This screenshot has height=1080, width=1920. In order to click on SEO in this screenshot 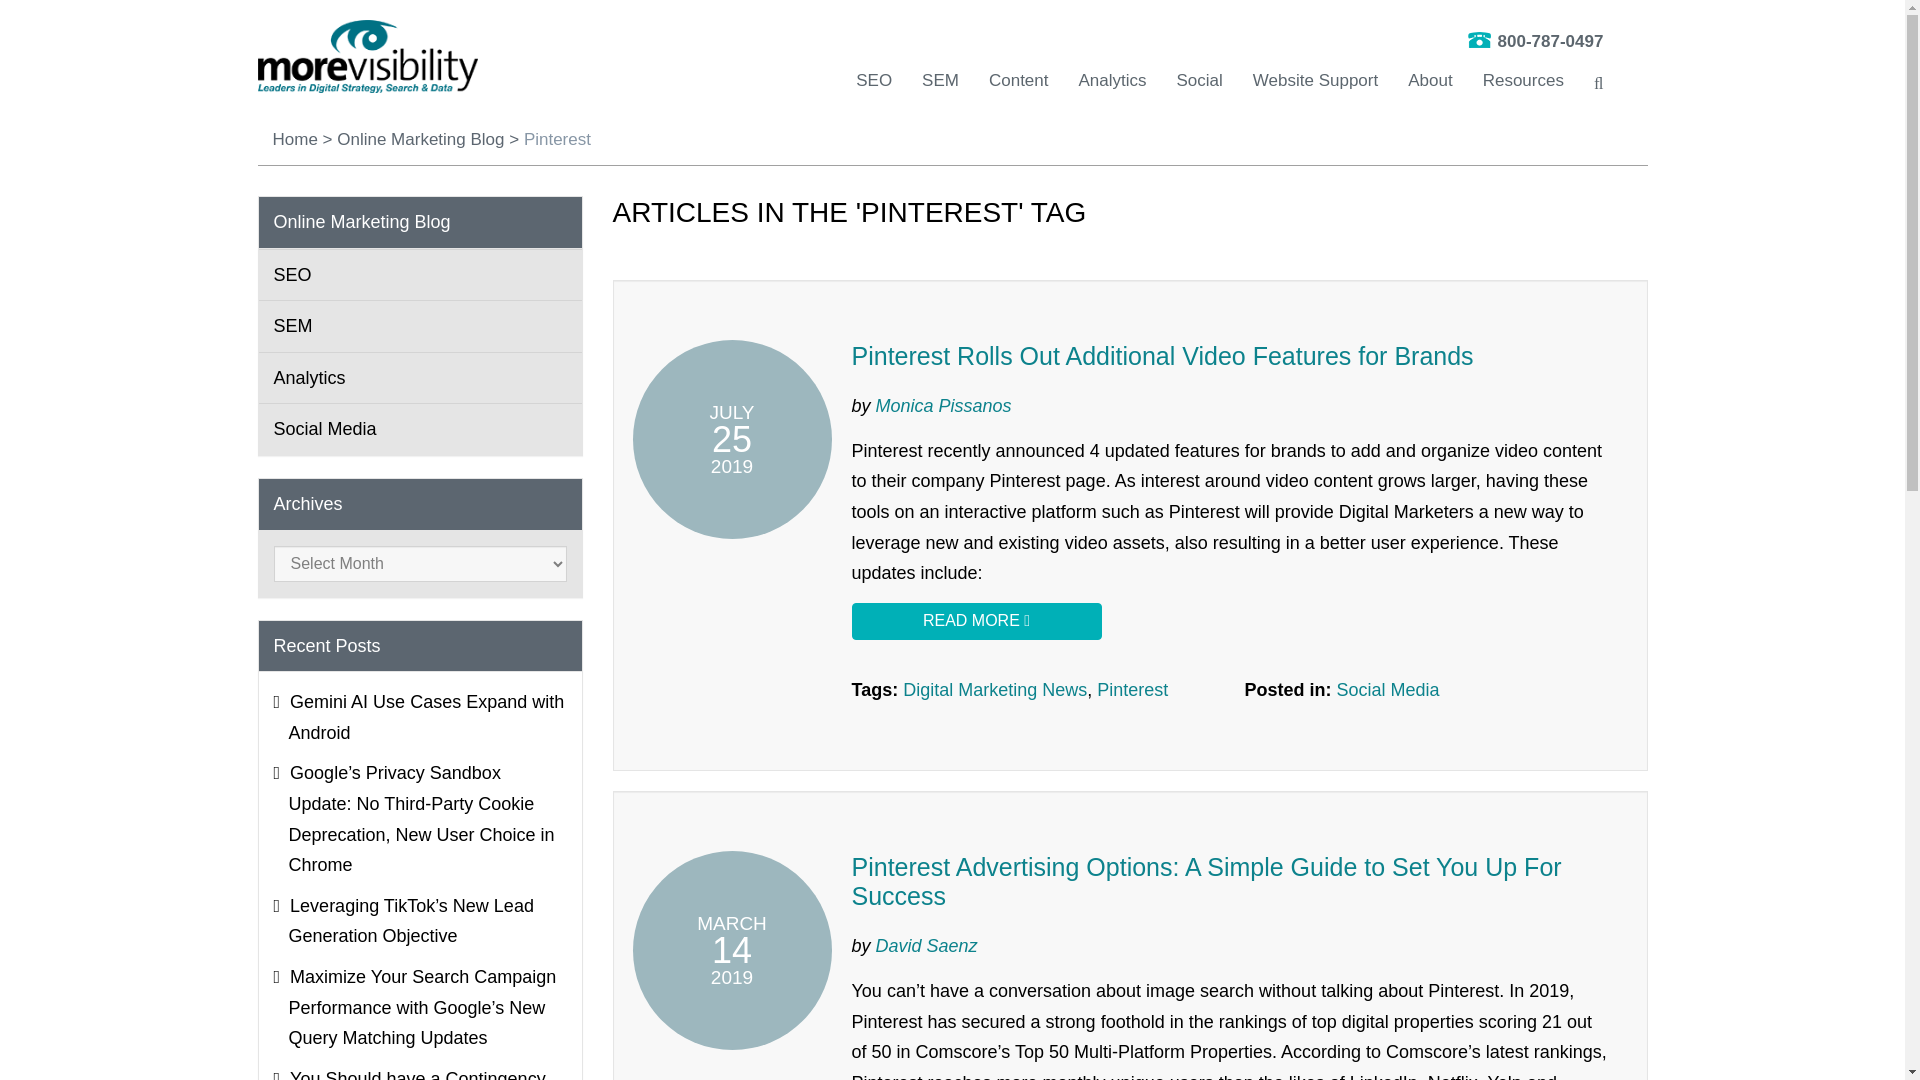, I will do `click(874, 80)`.